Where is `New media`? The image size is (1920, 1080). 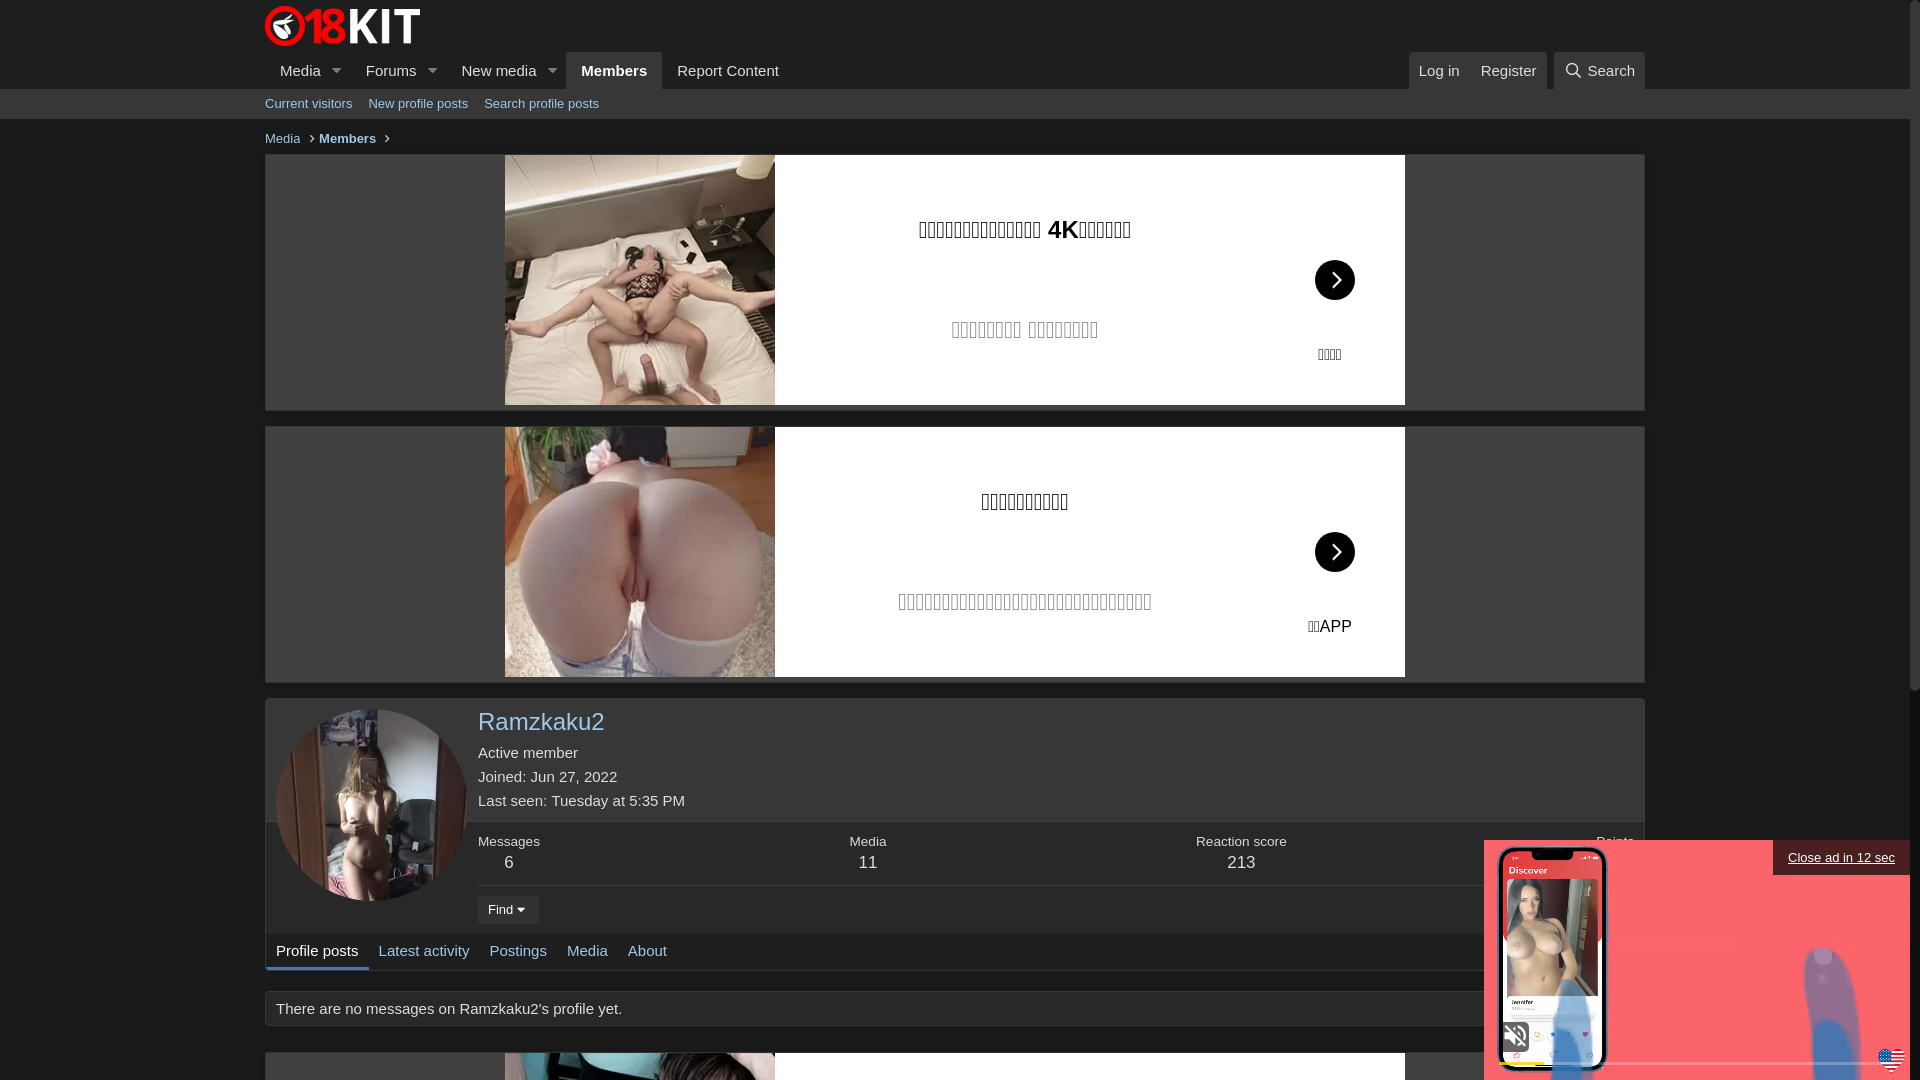
New media is located at coordinates (492, 70).